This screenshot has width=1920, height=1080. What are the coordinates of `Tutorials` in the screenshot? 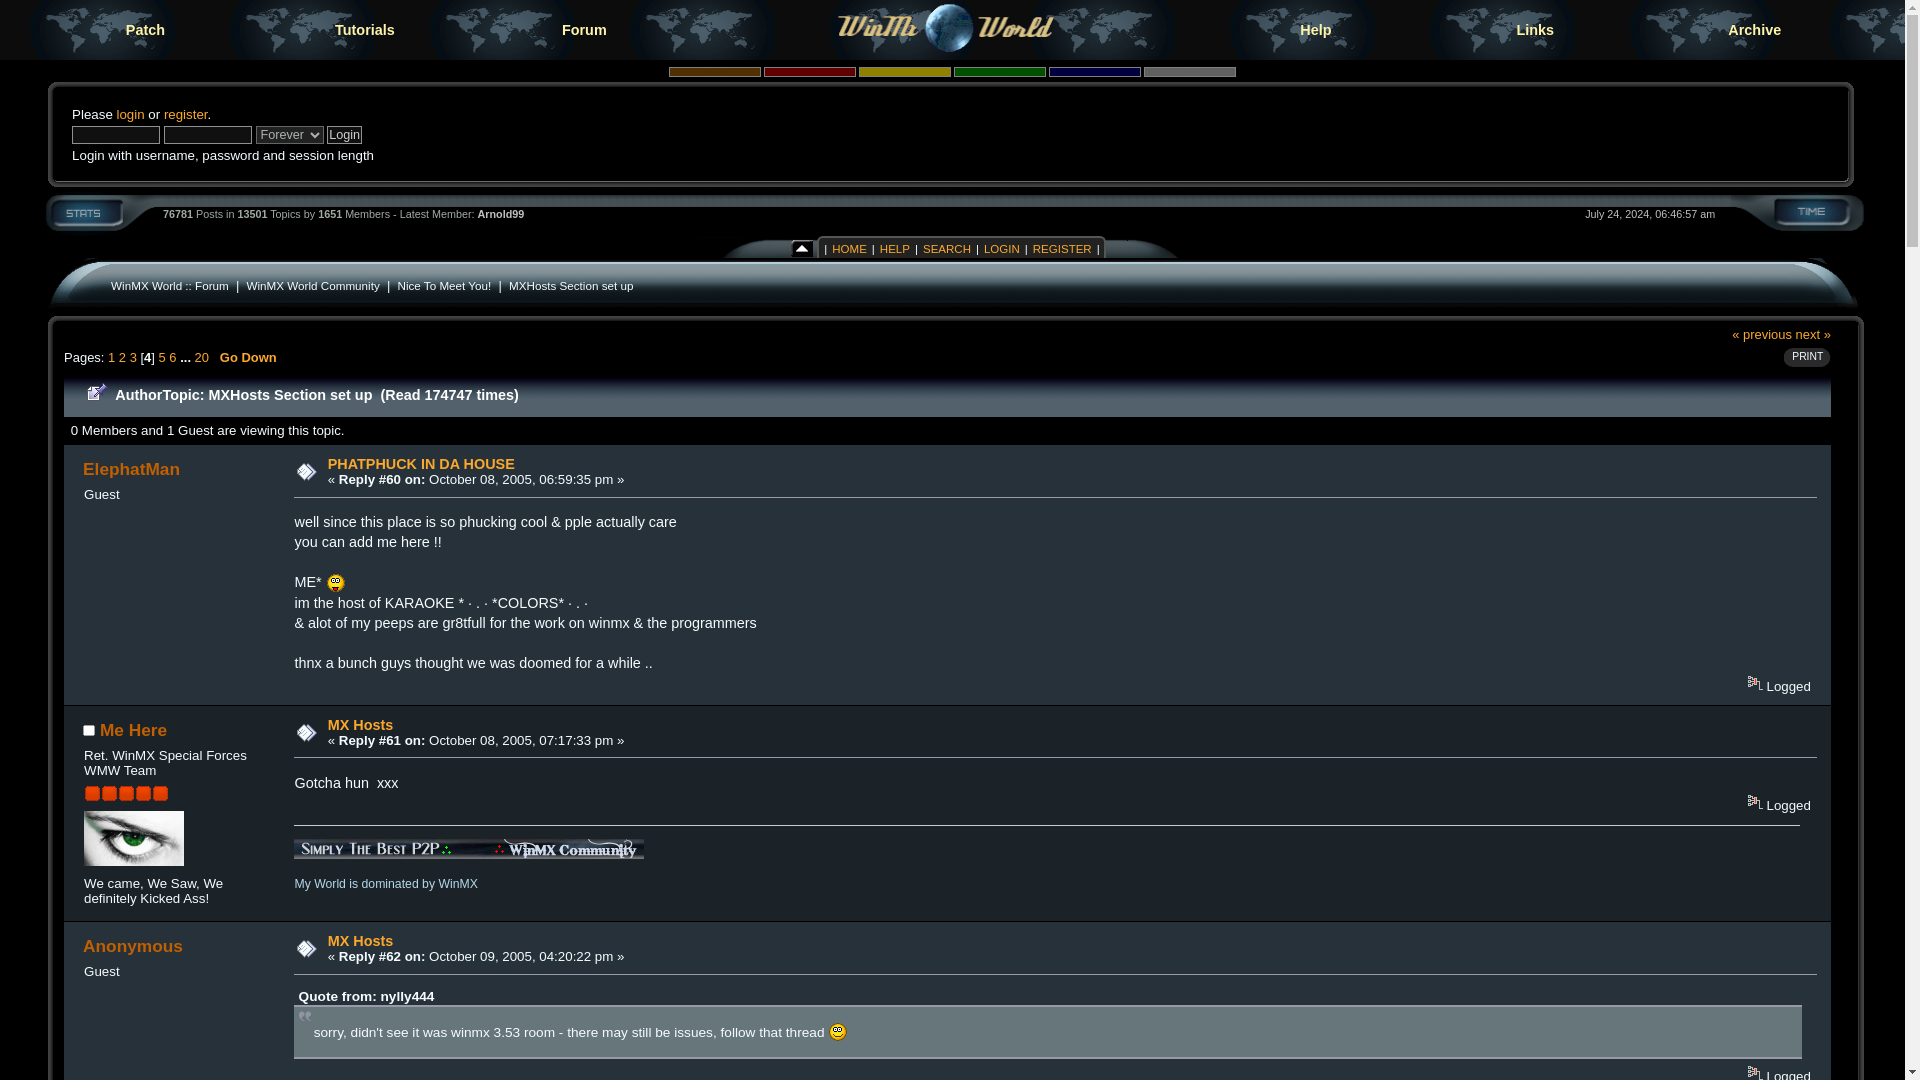 It's located at (364, 30).